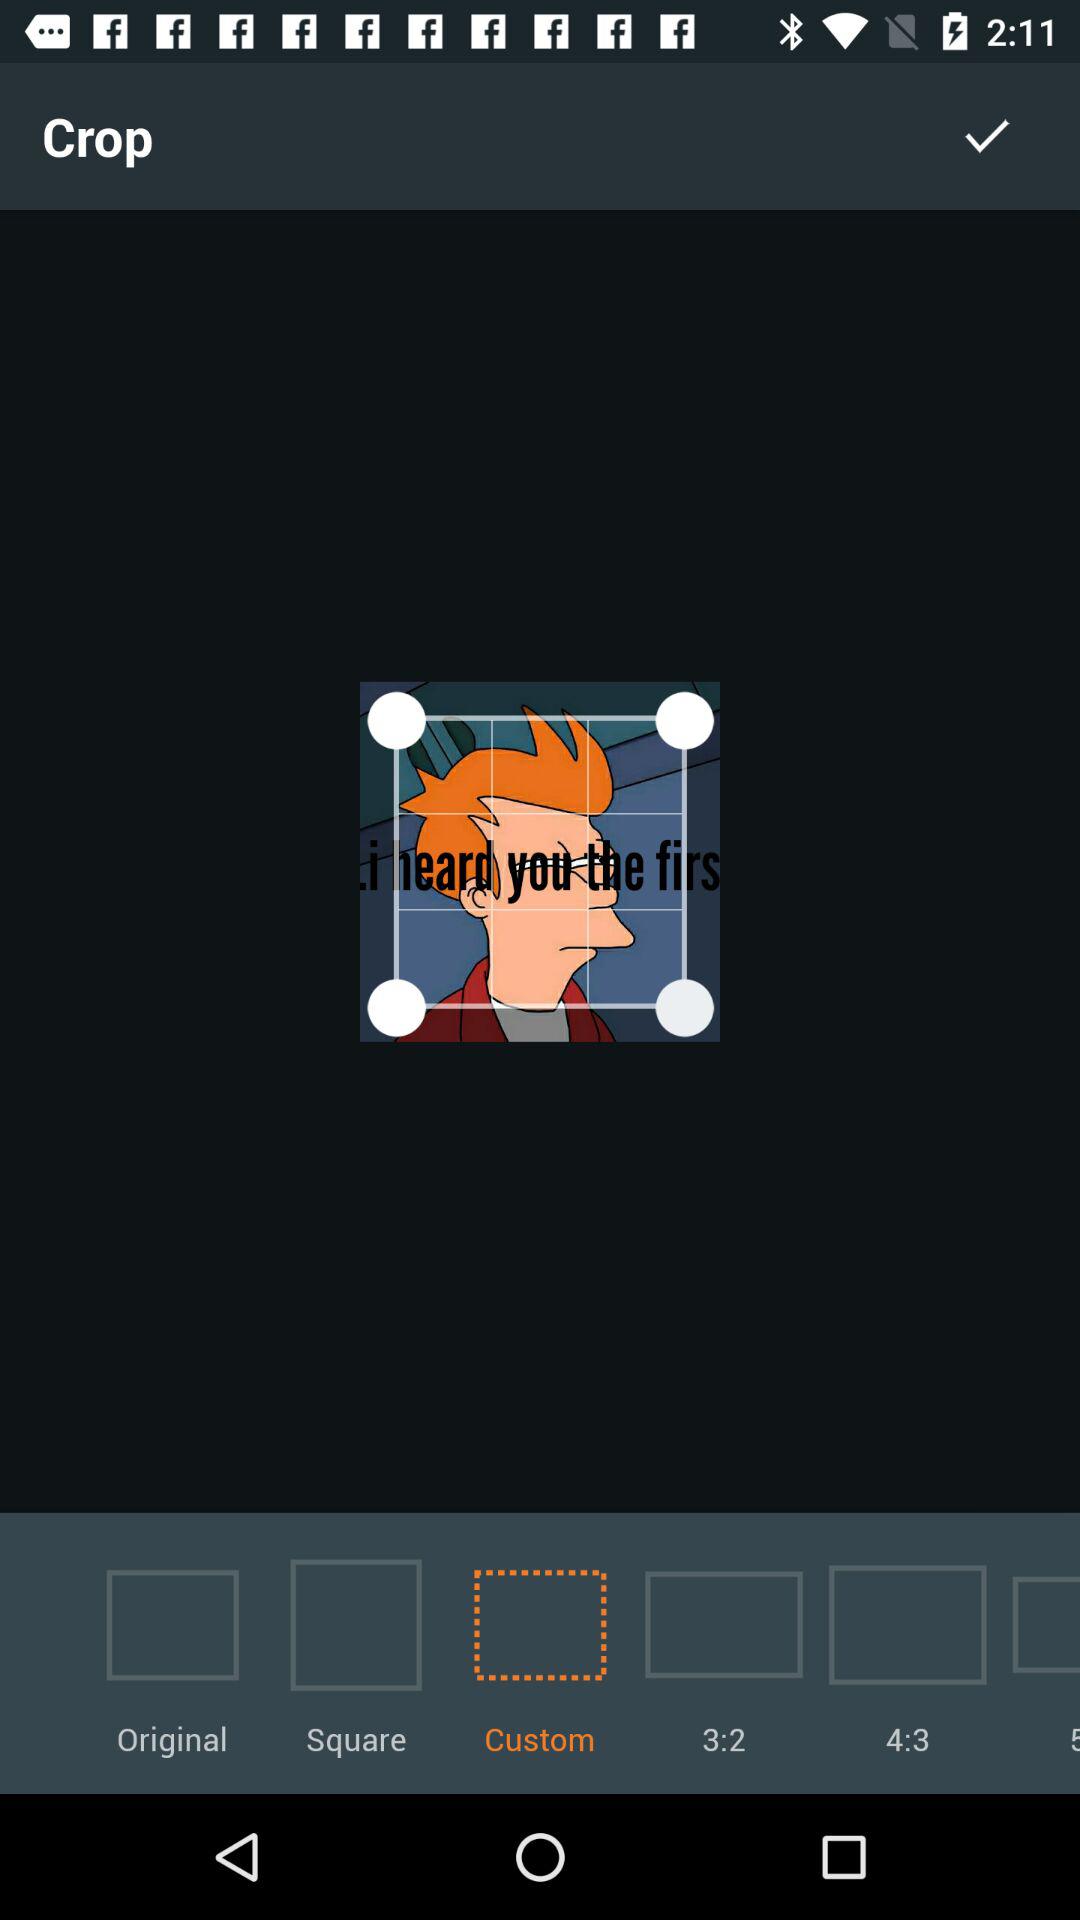 This screenshot has height=1920, width=1080. Describe the element at coordinates (986, 136) in the screenshot. I see `open the item to the right of the crop icon` at that location.